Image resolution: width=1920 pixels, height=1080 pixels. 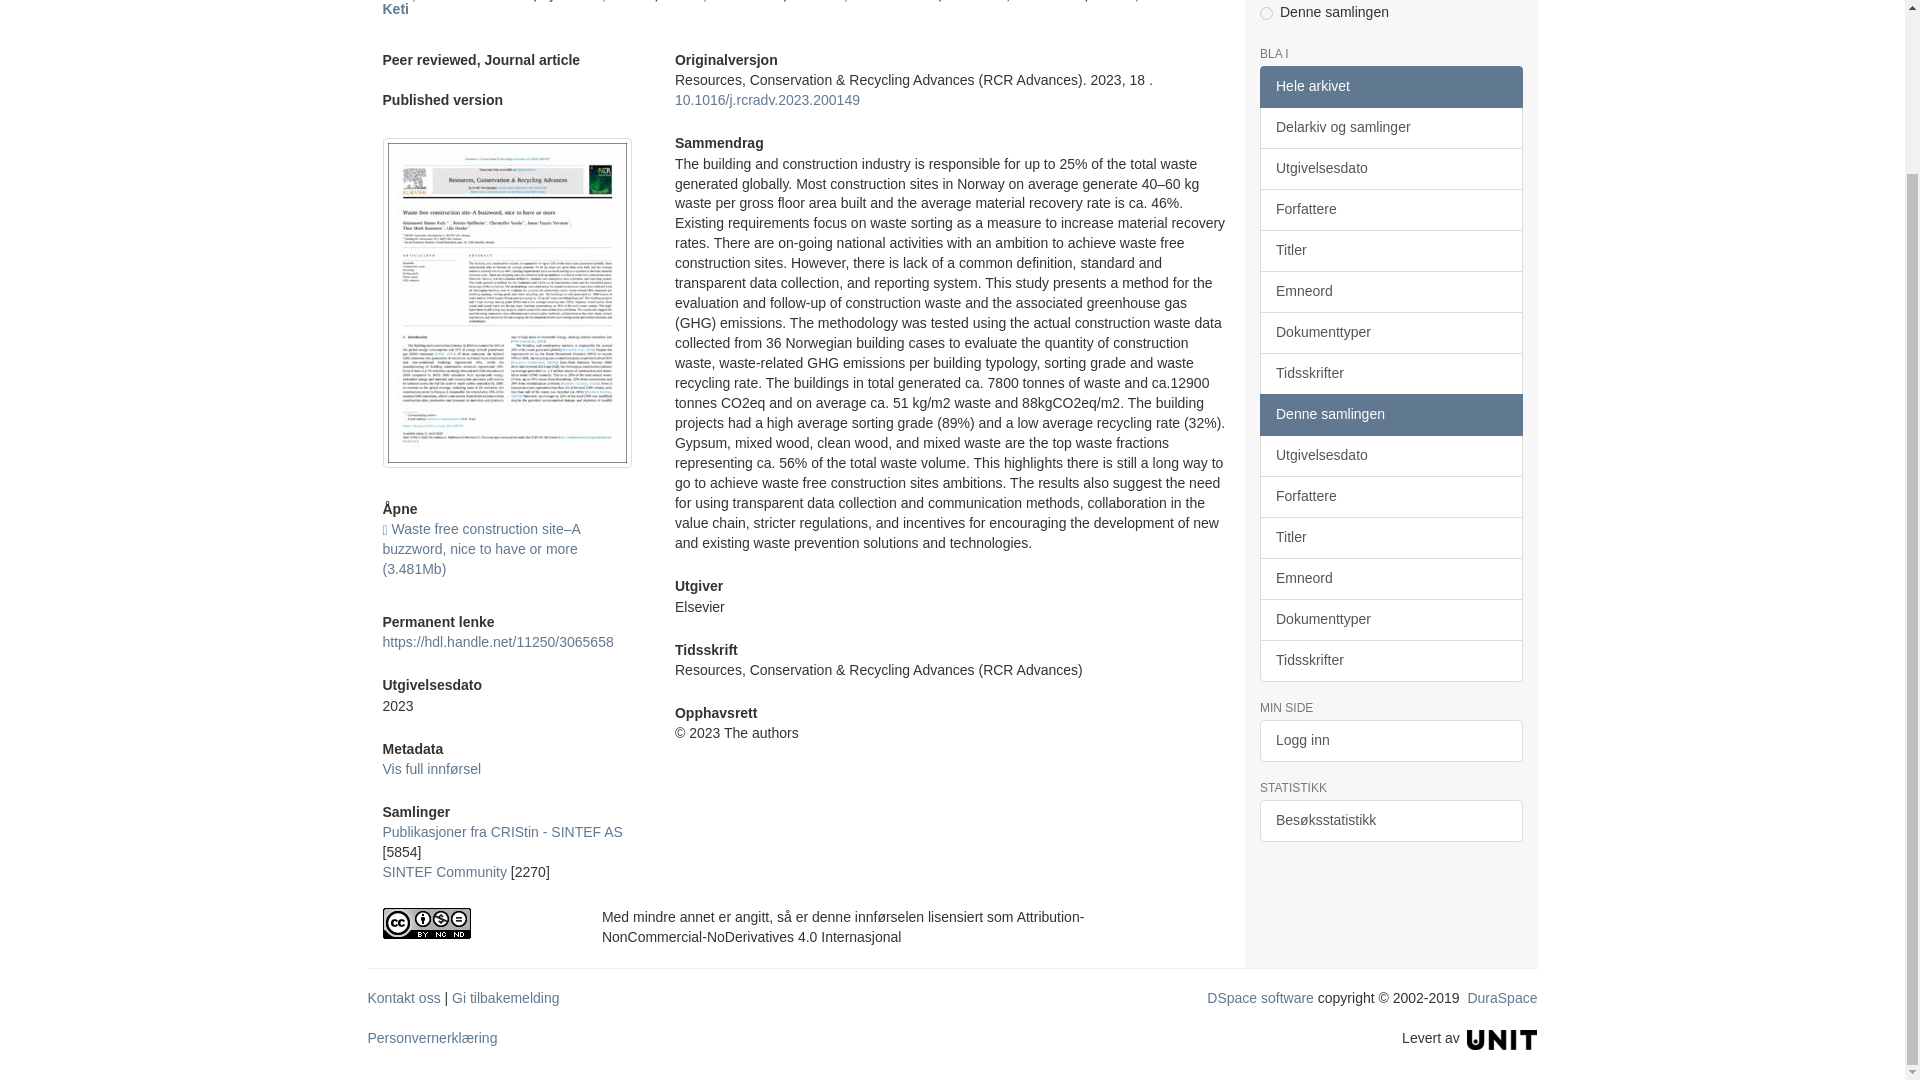 What do you see at coordinates (598, 1) in the screenshot?
I see `Fjellheim, Kristin` at bounding box center [598, 1].